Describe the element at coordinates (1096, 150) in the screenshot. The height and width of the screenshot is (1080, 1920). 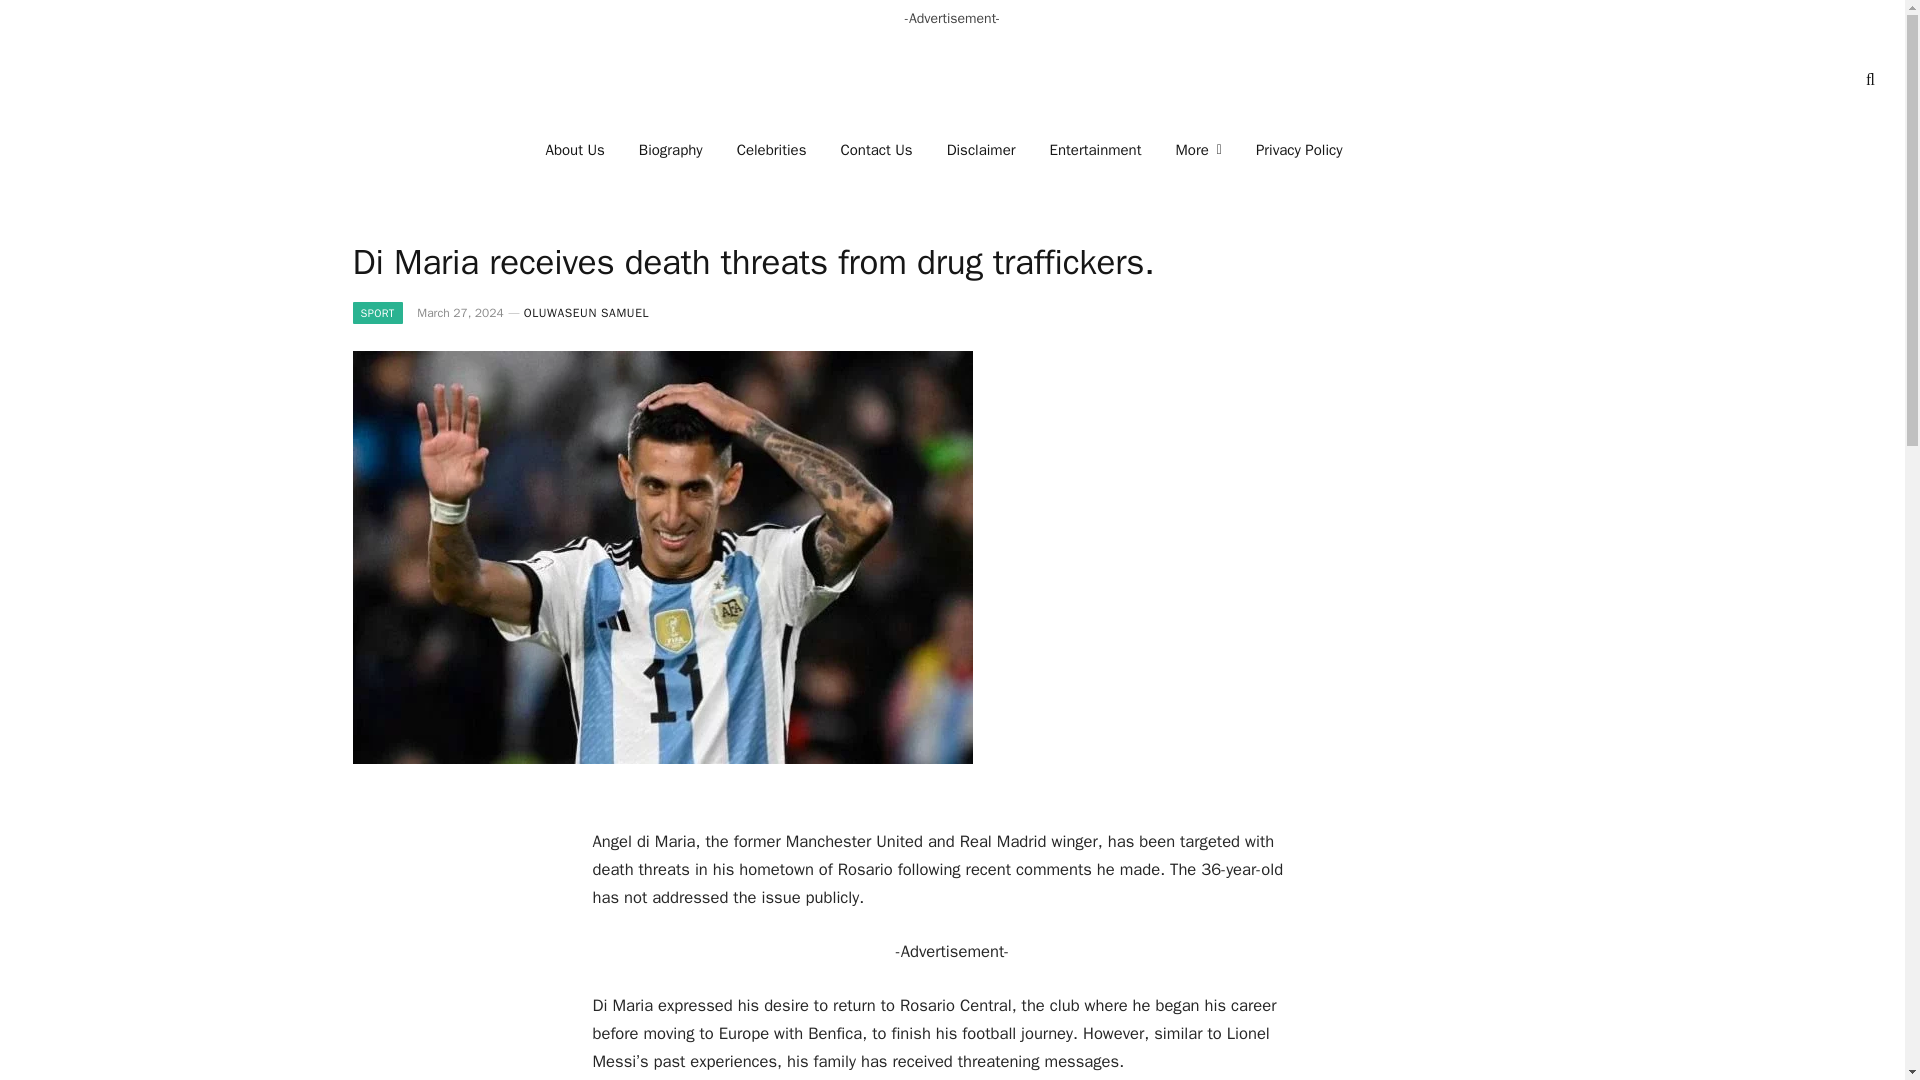
I see `Entertainment` at that location.